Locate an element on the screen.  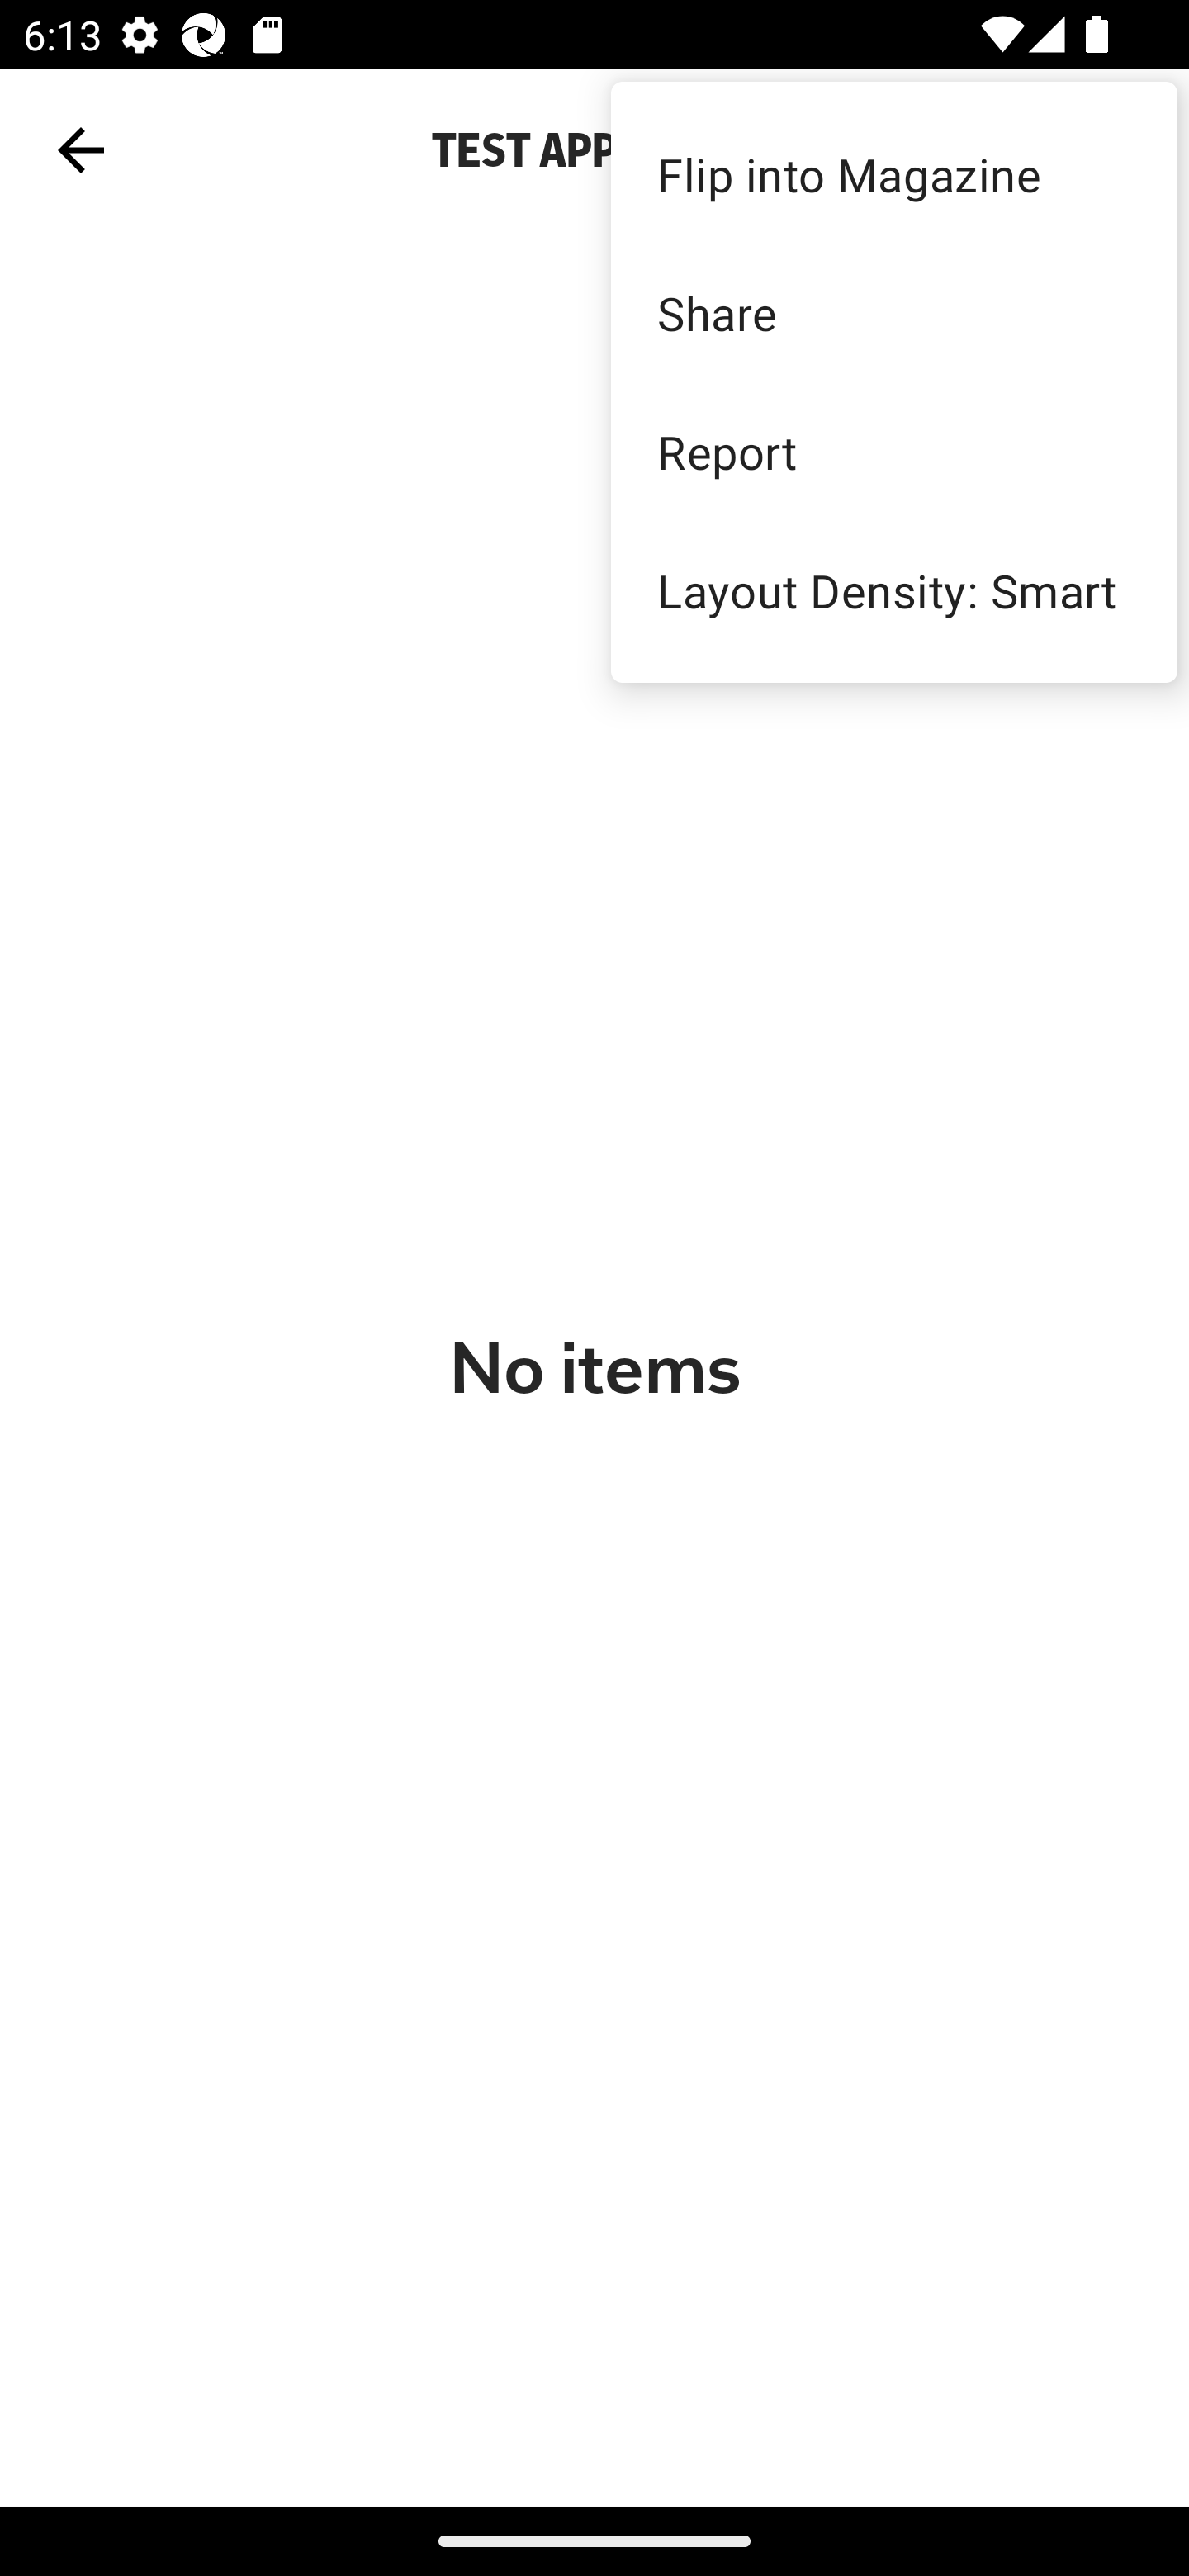
Report is located at coordinates (893, 451).